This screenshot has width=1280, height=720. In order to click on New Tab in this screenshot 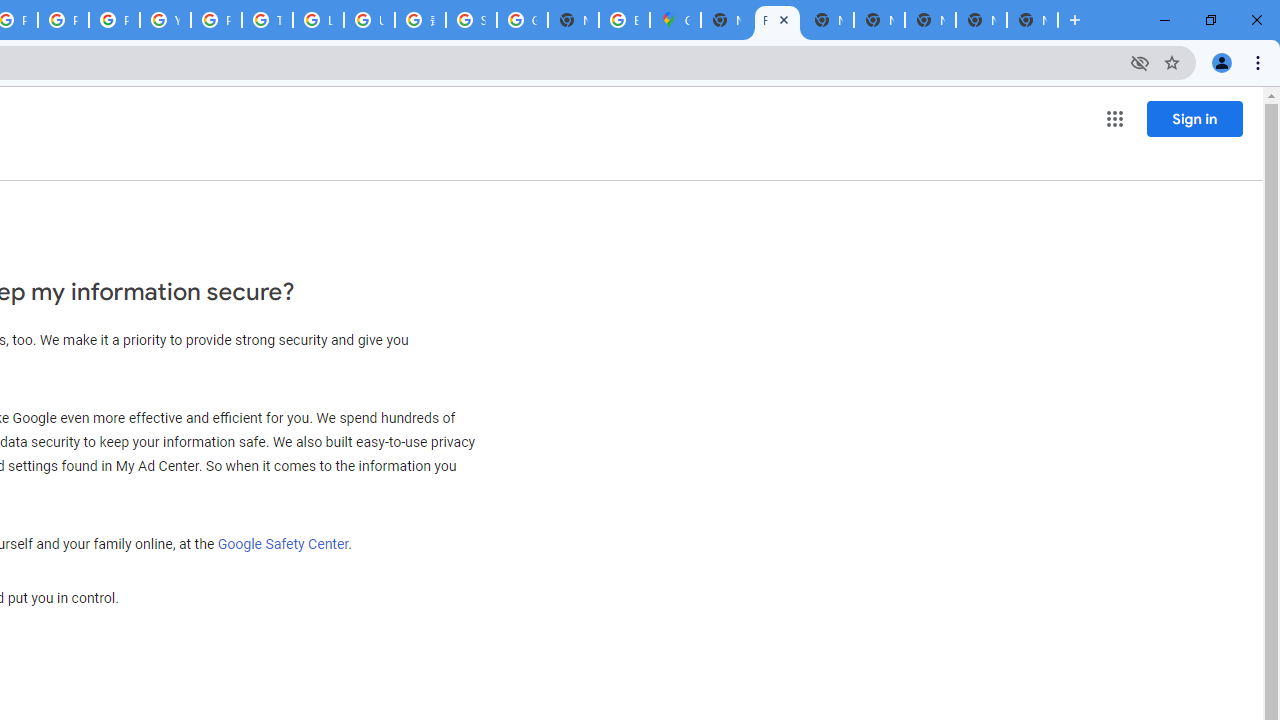, I will do `click(1032, 20)`.